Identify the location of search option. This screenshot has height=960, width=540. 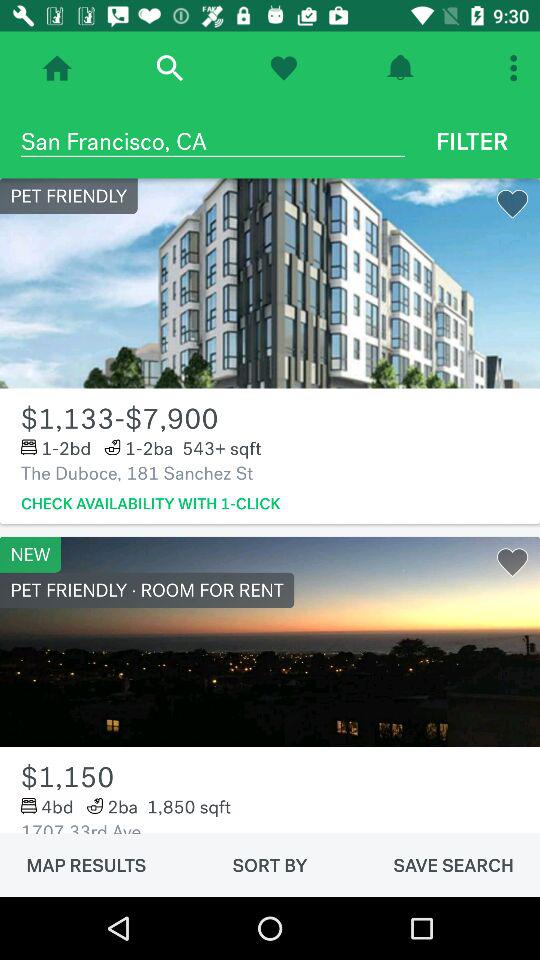
(170, 68).